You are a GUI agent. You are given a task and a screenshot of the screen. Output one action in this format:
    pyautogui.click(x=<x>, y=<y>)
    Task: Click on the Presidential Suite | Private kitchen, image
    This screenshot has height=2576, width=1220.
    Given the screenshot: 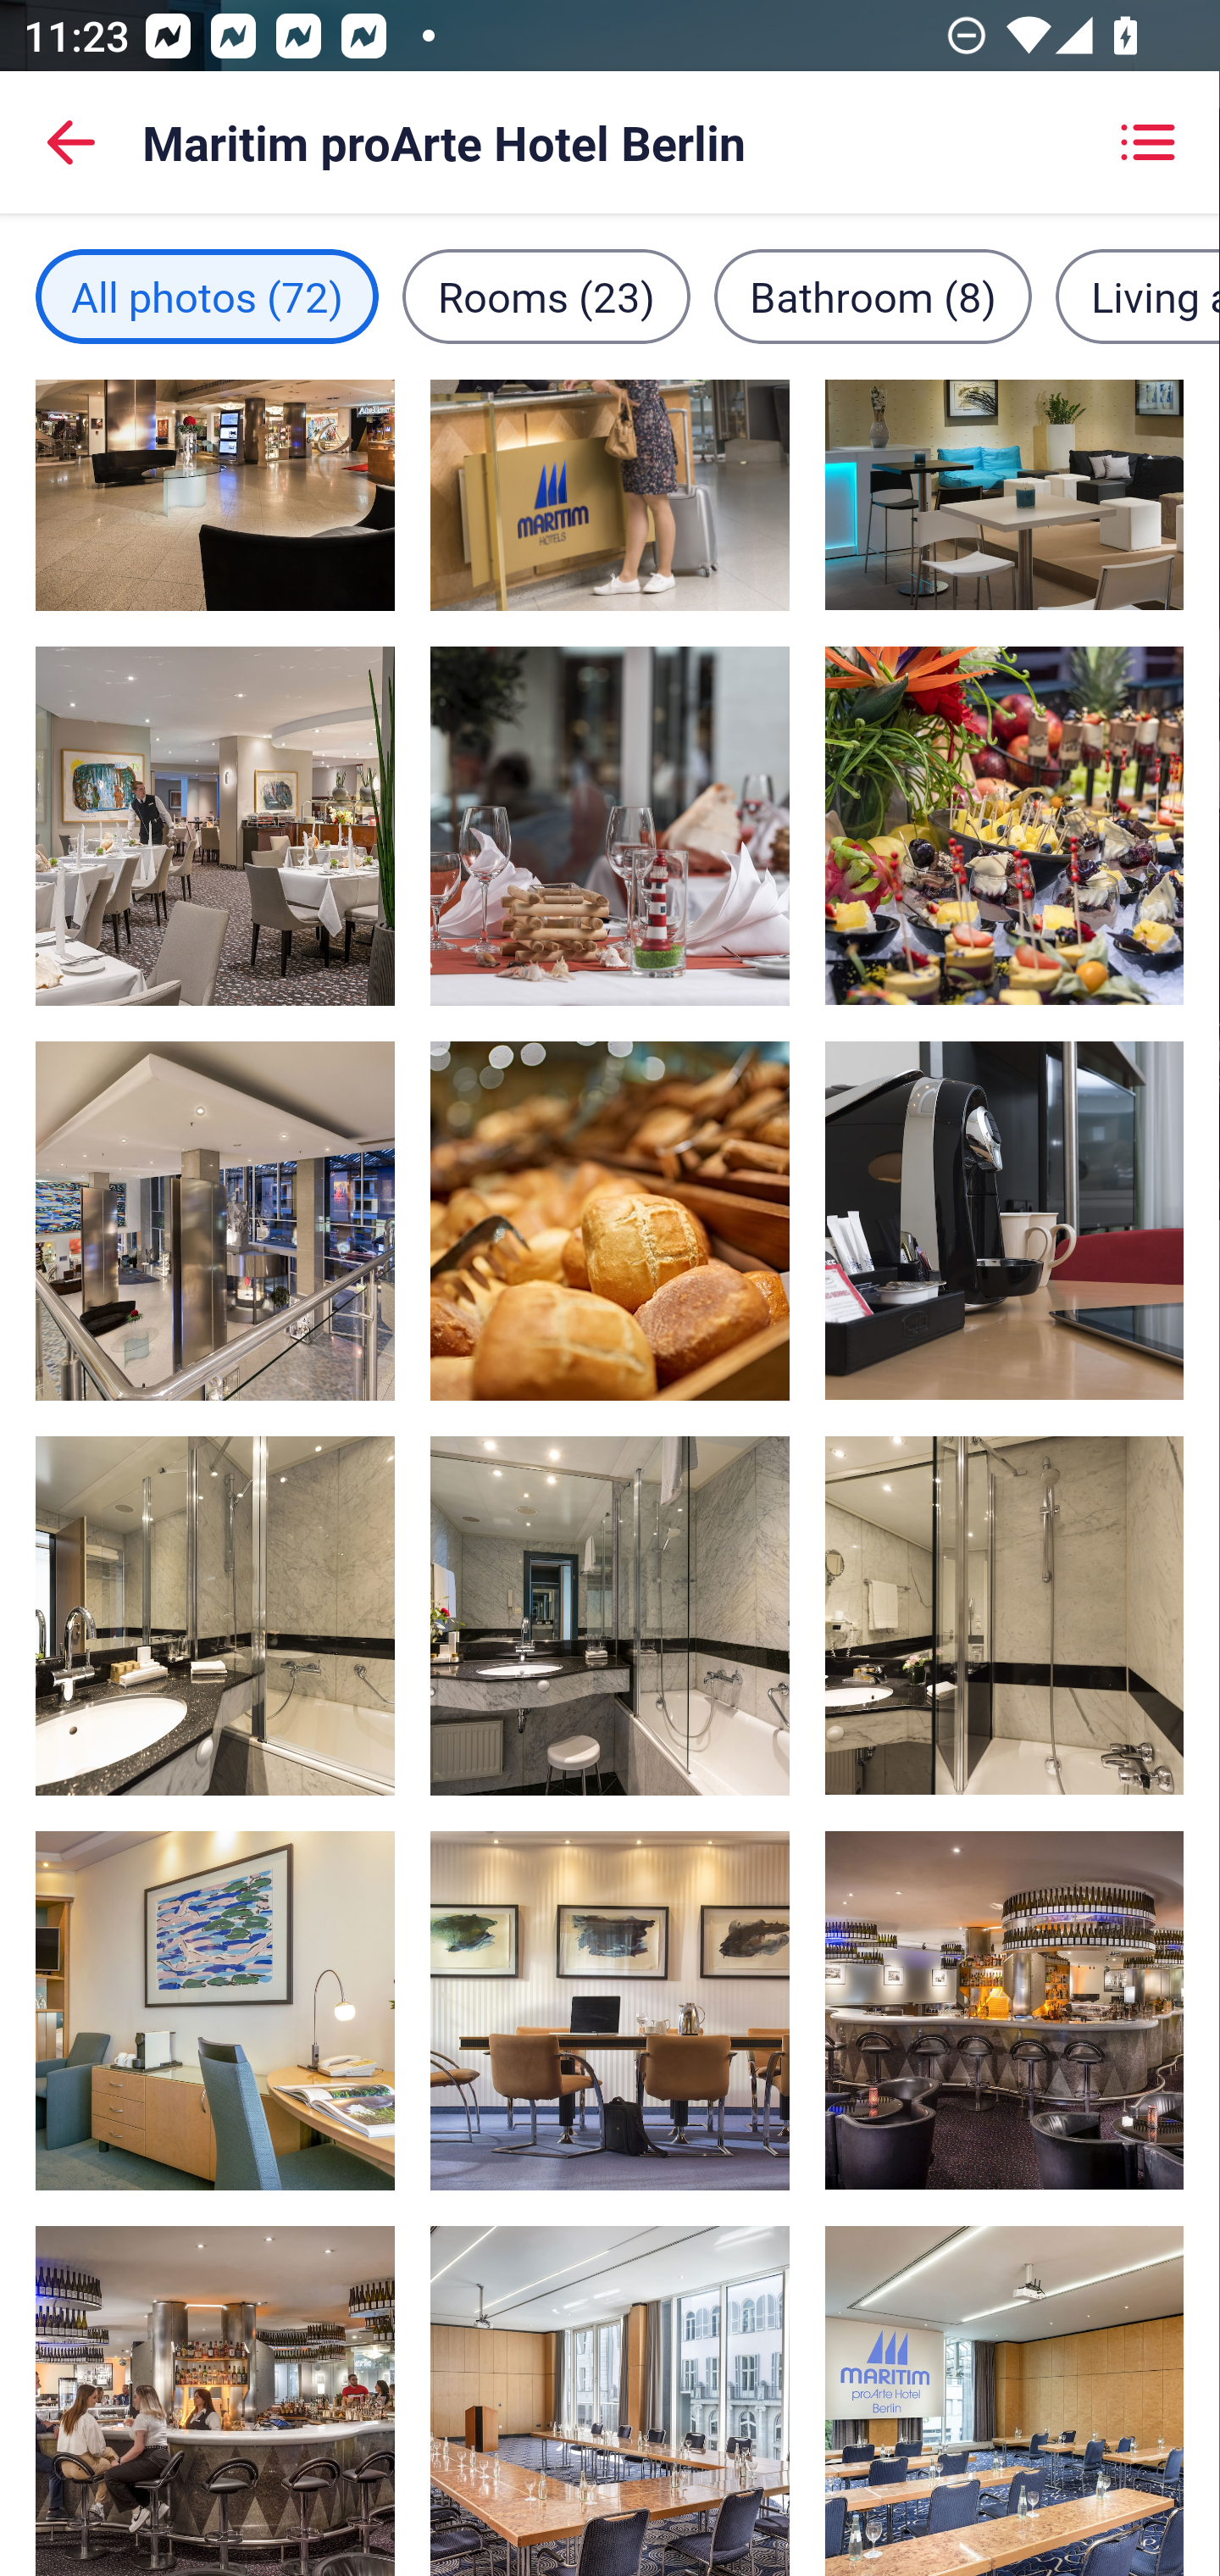 What is the action you would take?
    pyautogui.click(x=610, y=2010)
    